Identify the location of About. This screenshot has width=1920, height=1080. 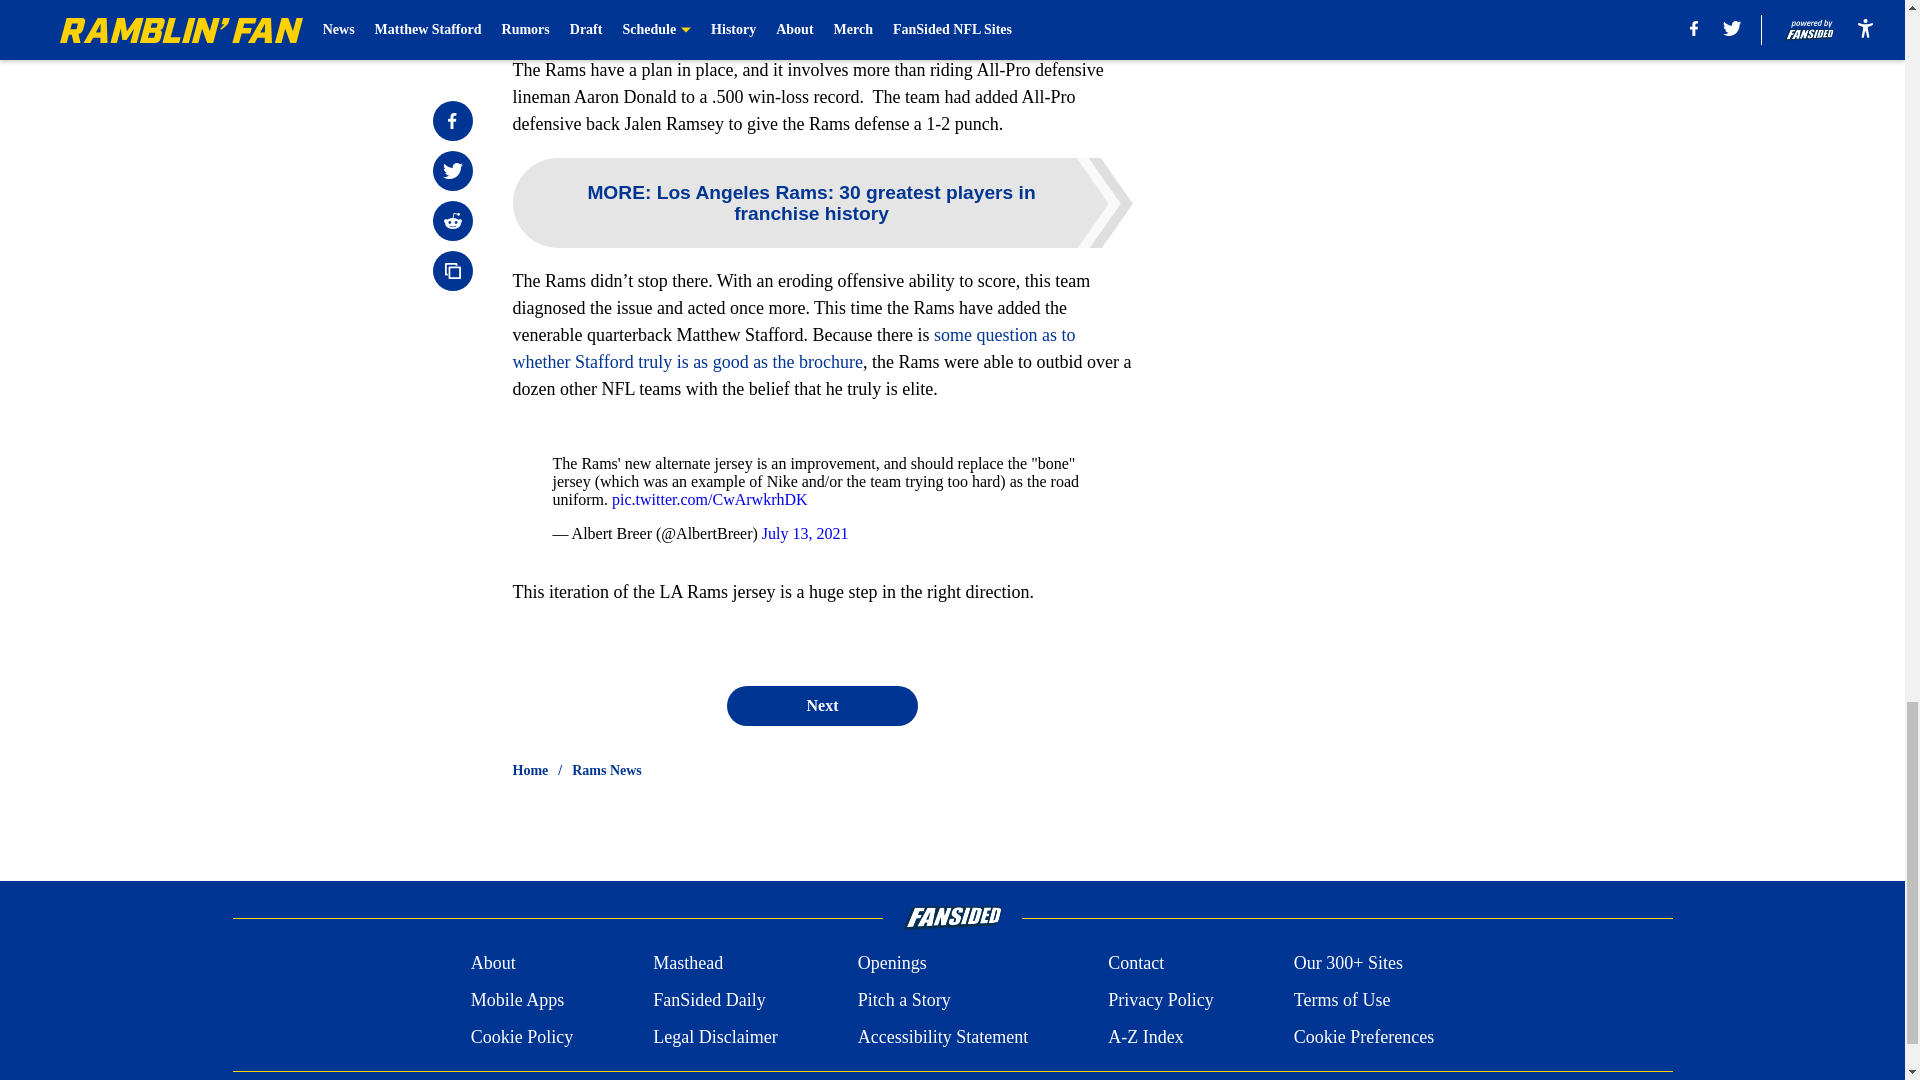
(493, 964).